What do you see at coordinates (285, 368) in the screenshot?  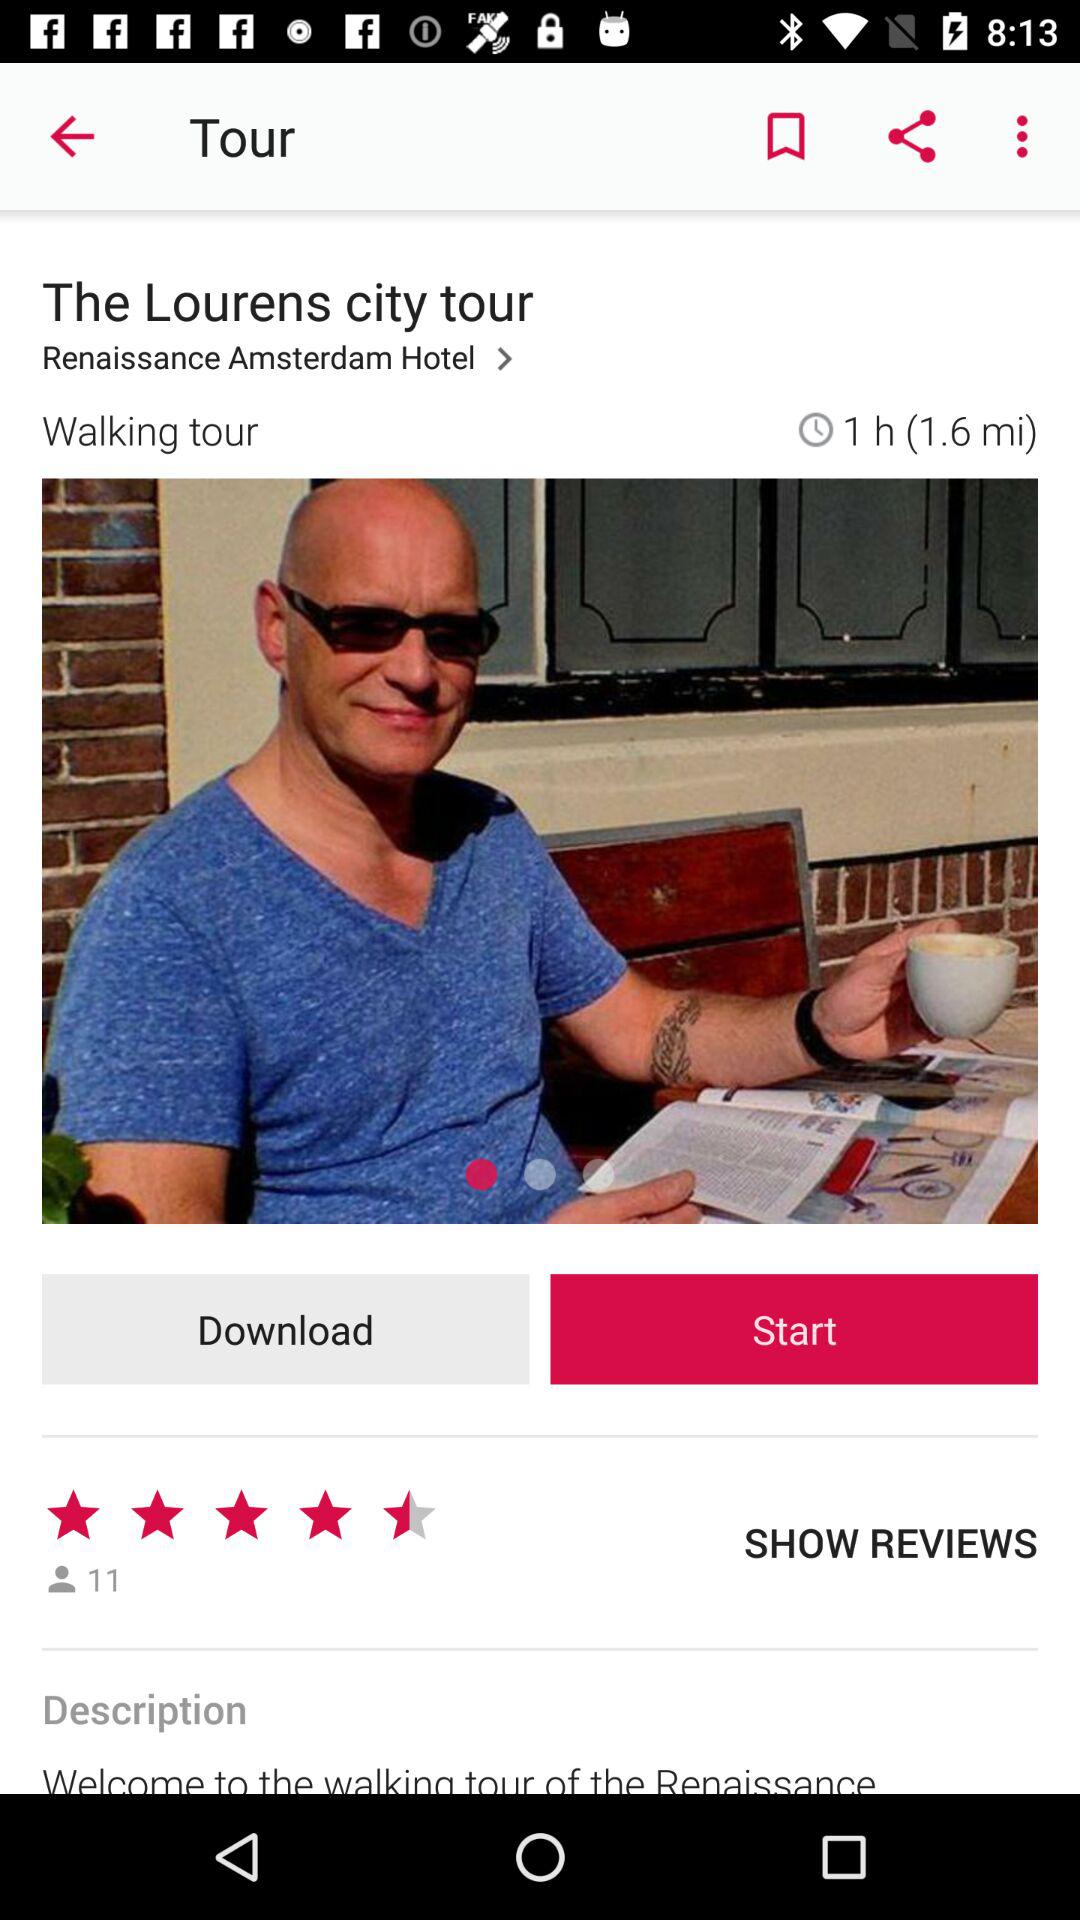 I see `select the text below the header text` at bounding box center [285, 368].